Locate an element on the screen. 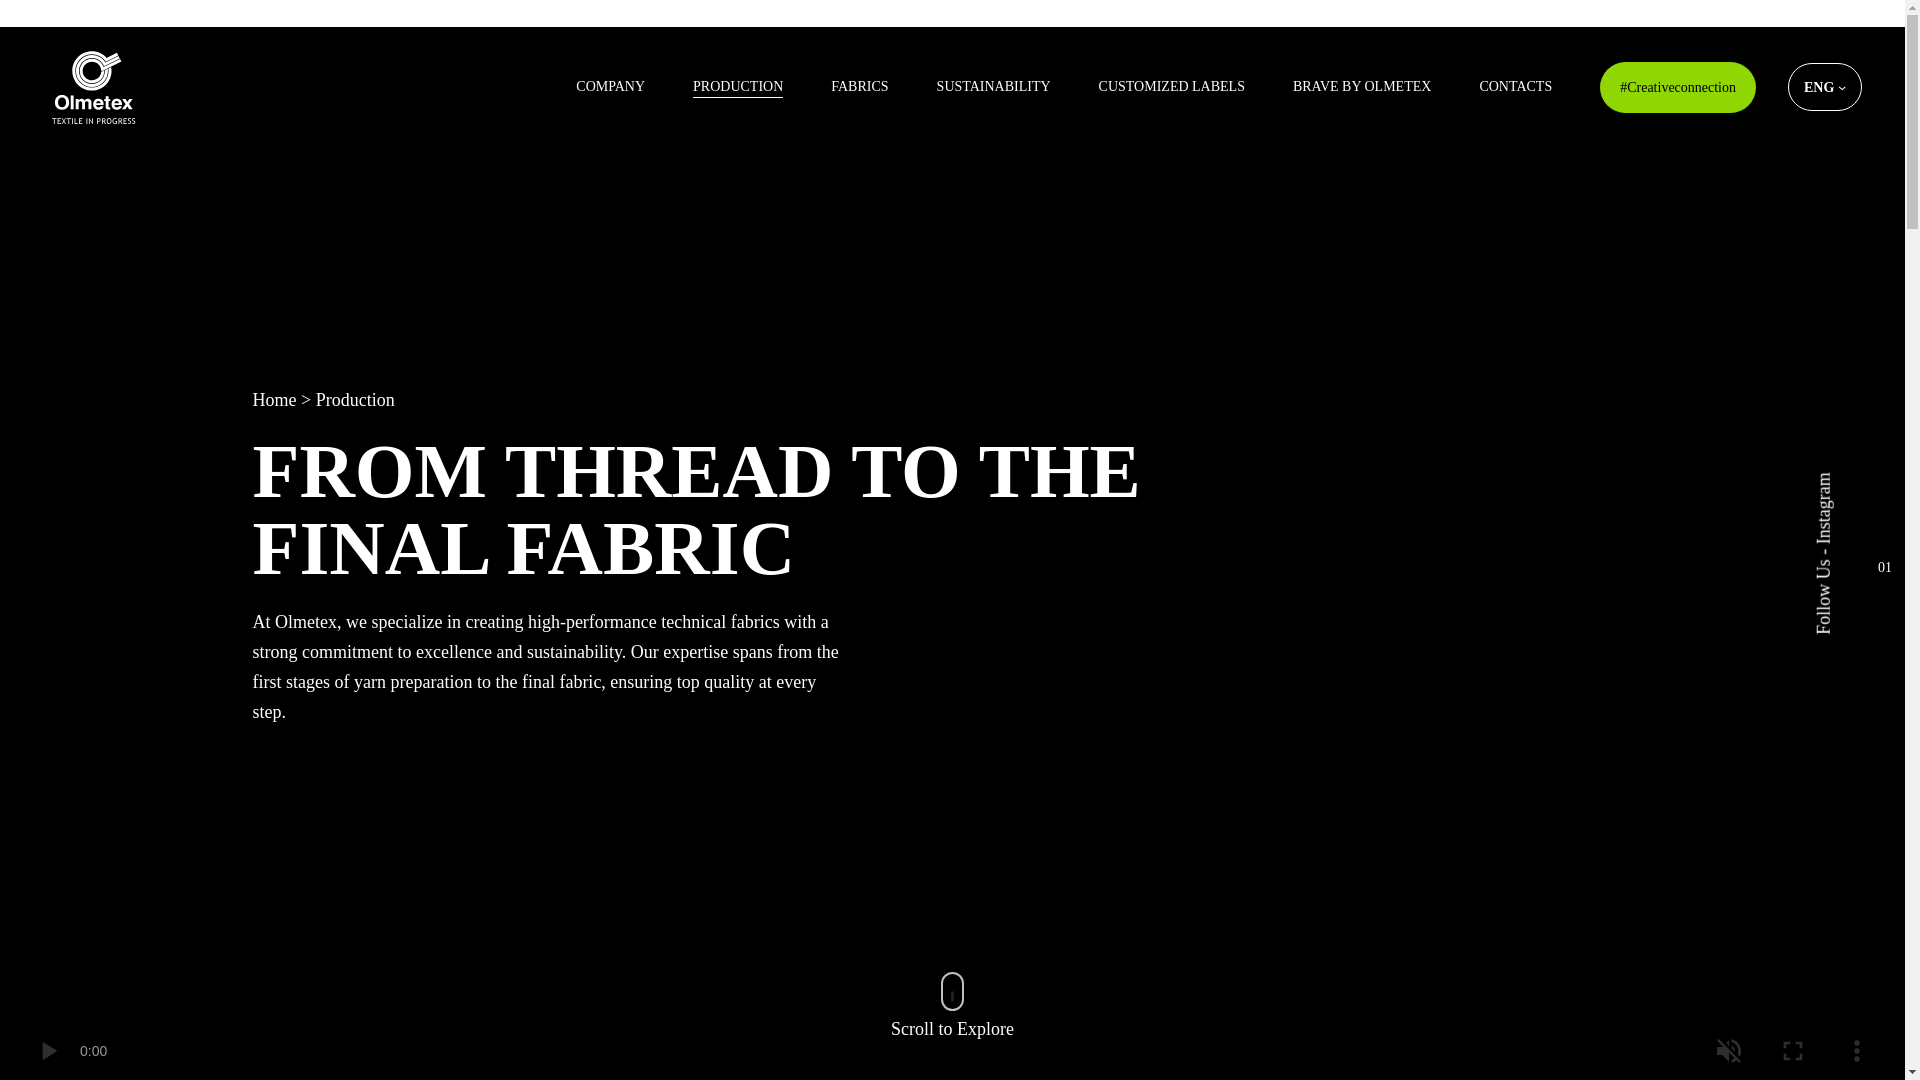  Scroll to Explore is located at coordinates (952, 1030).